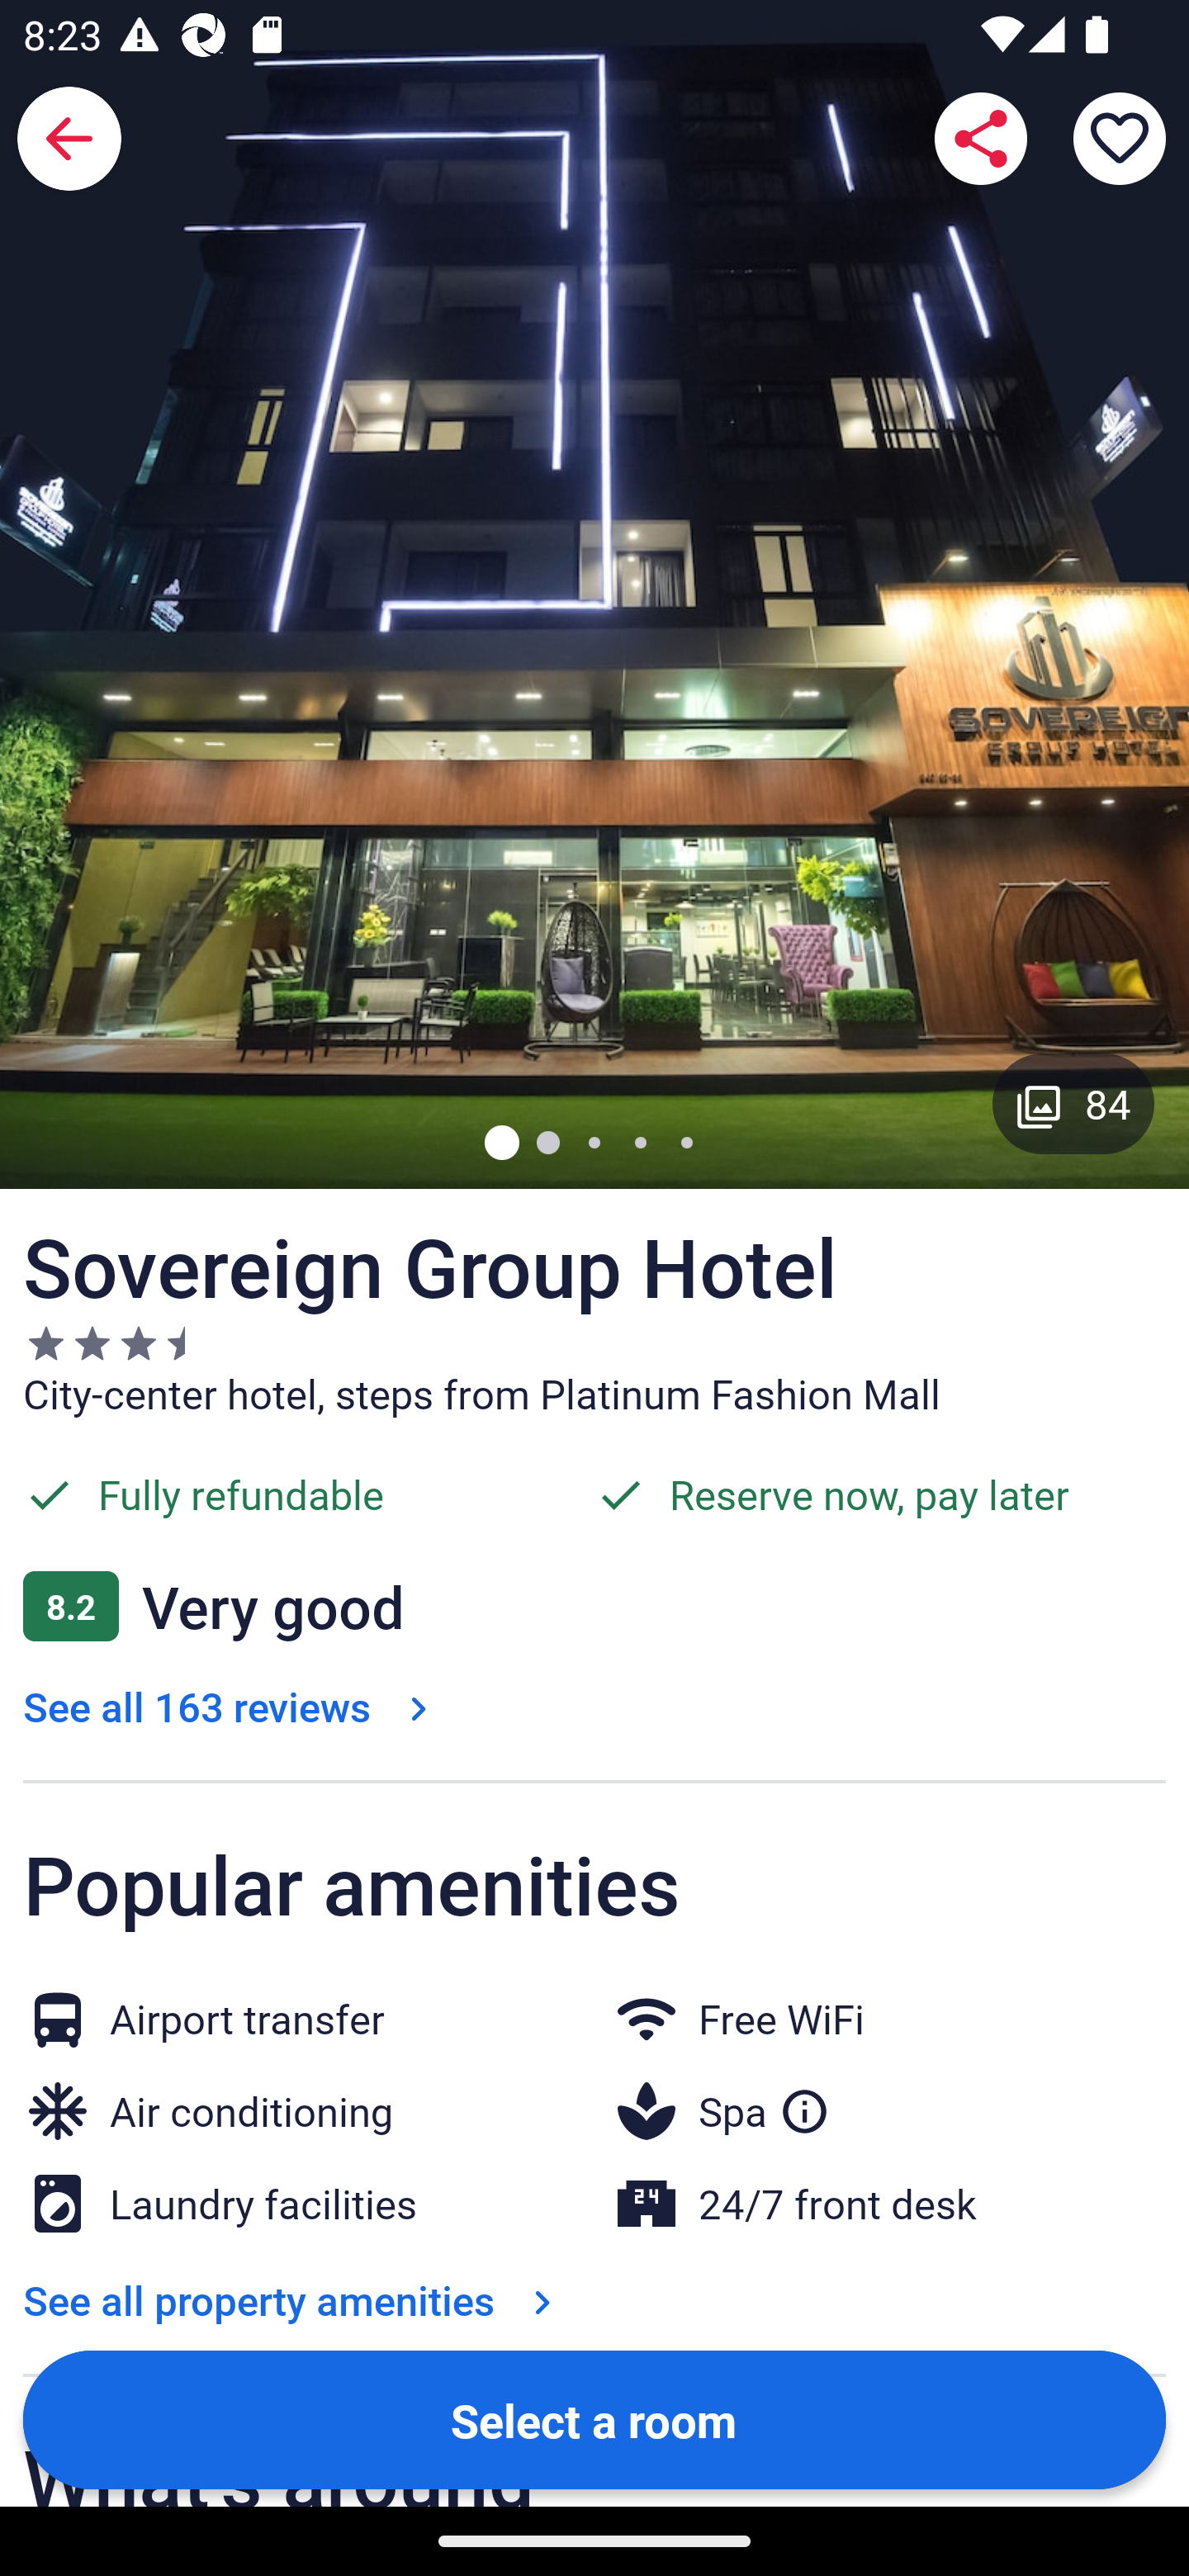  I want to click on Spa, so click(765, 2105).